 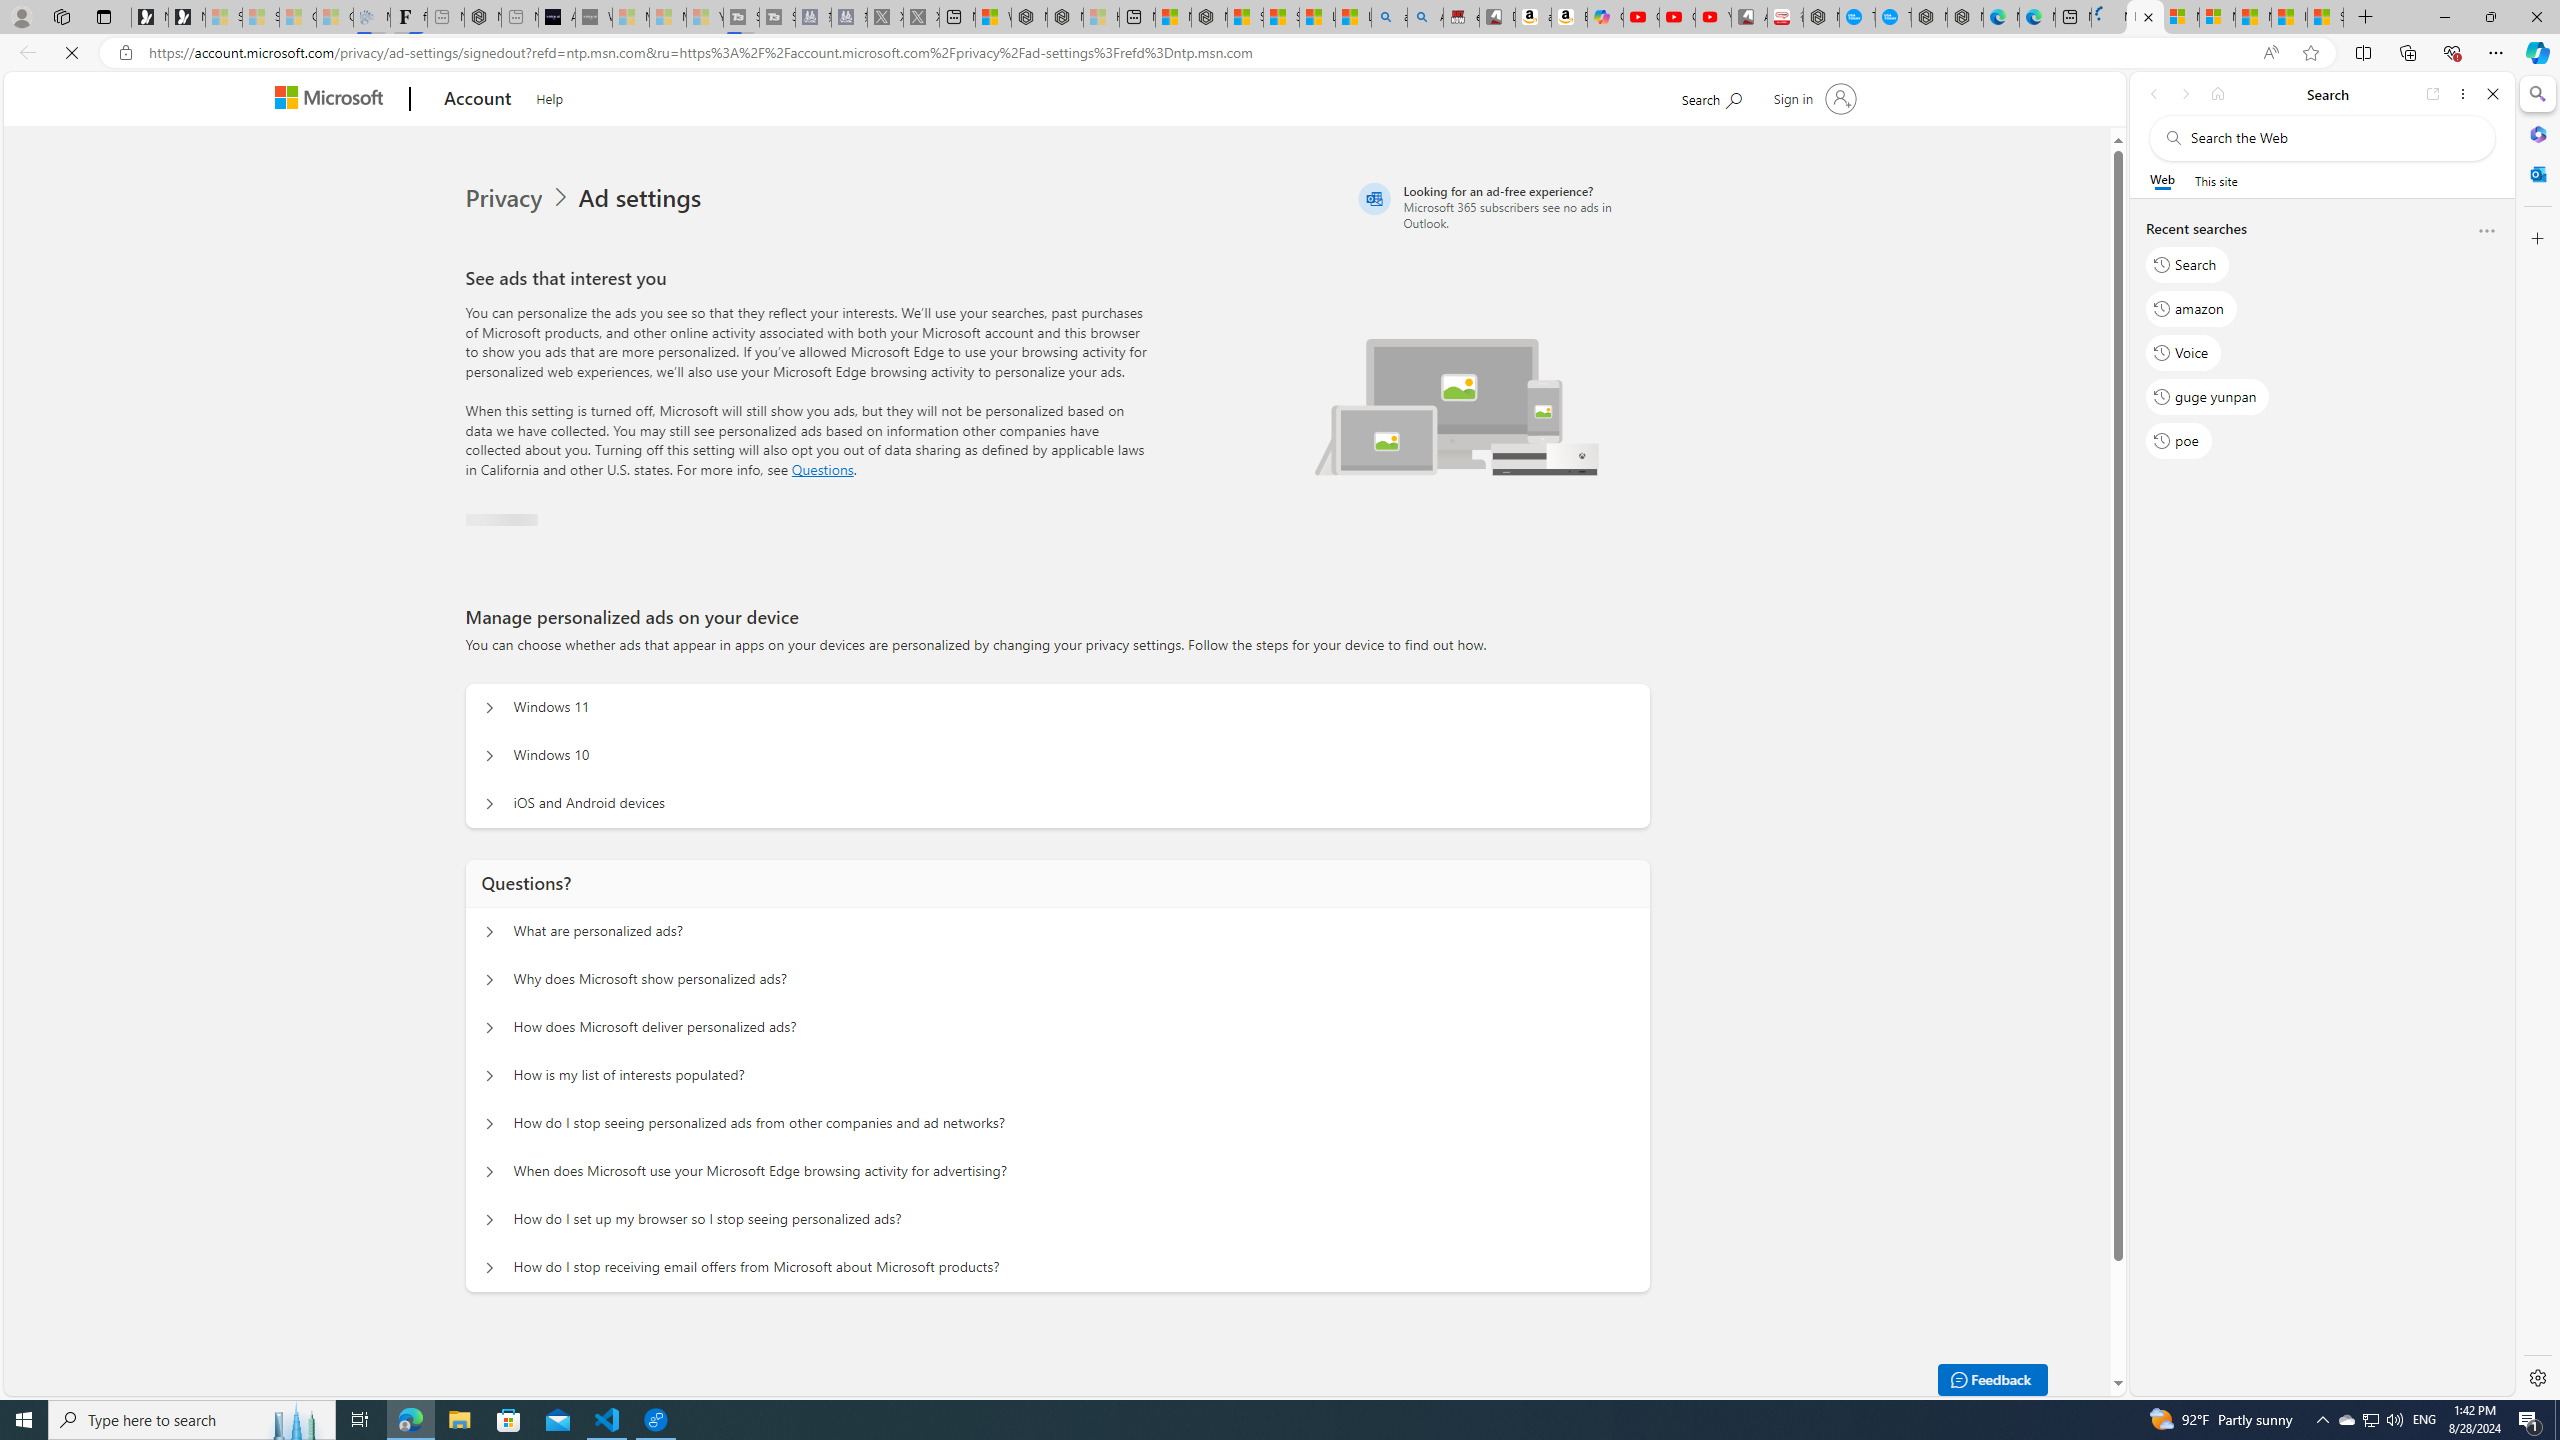 What do you see at coordinates (1606, 17) in the screenshot?
I see `Copilot` at bounding box center [1606, 17].